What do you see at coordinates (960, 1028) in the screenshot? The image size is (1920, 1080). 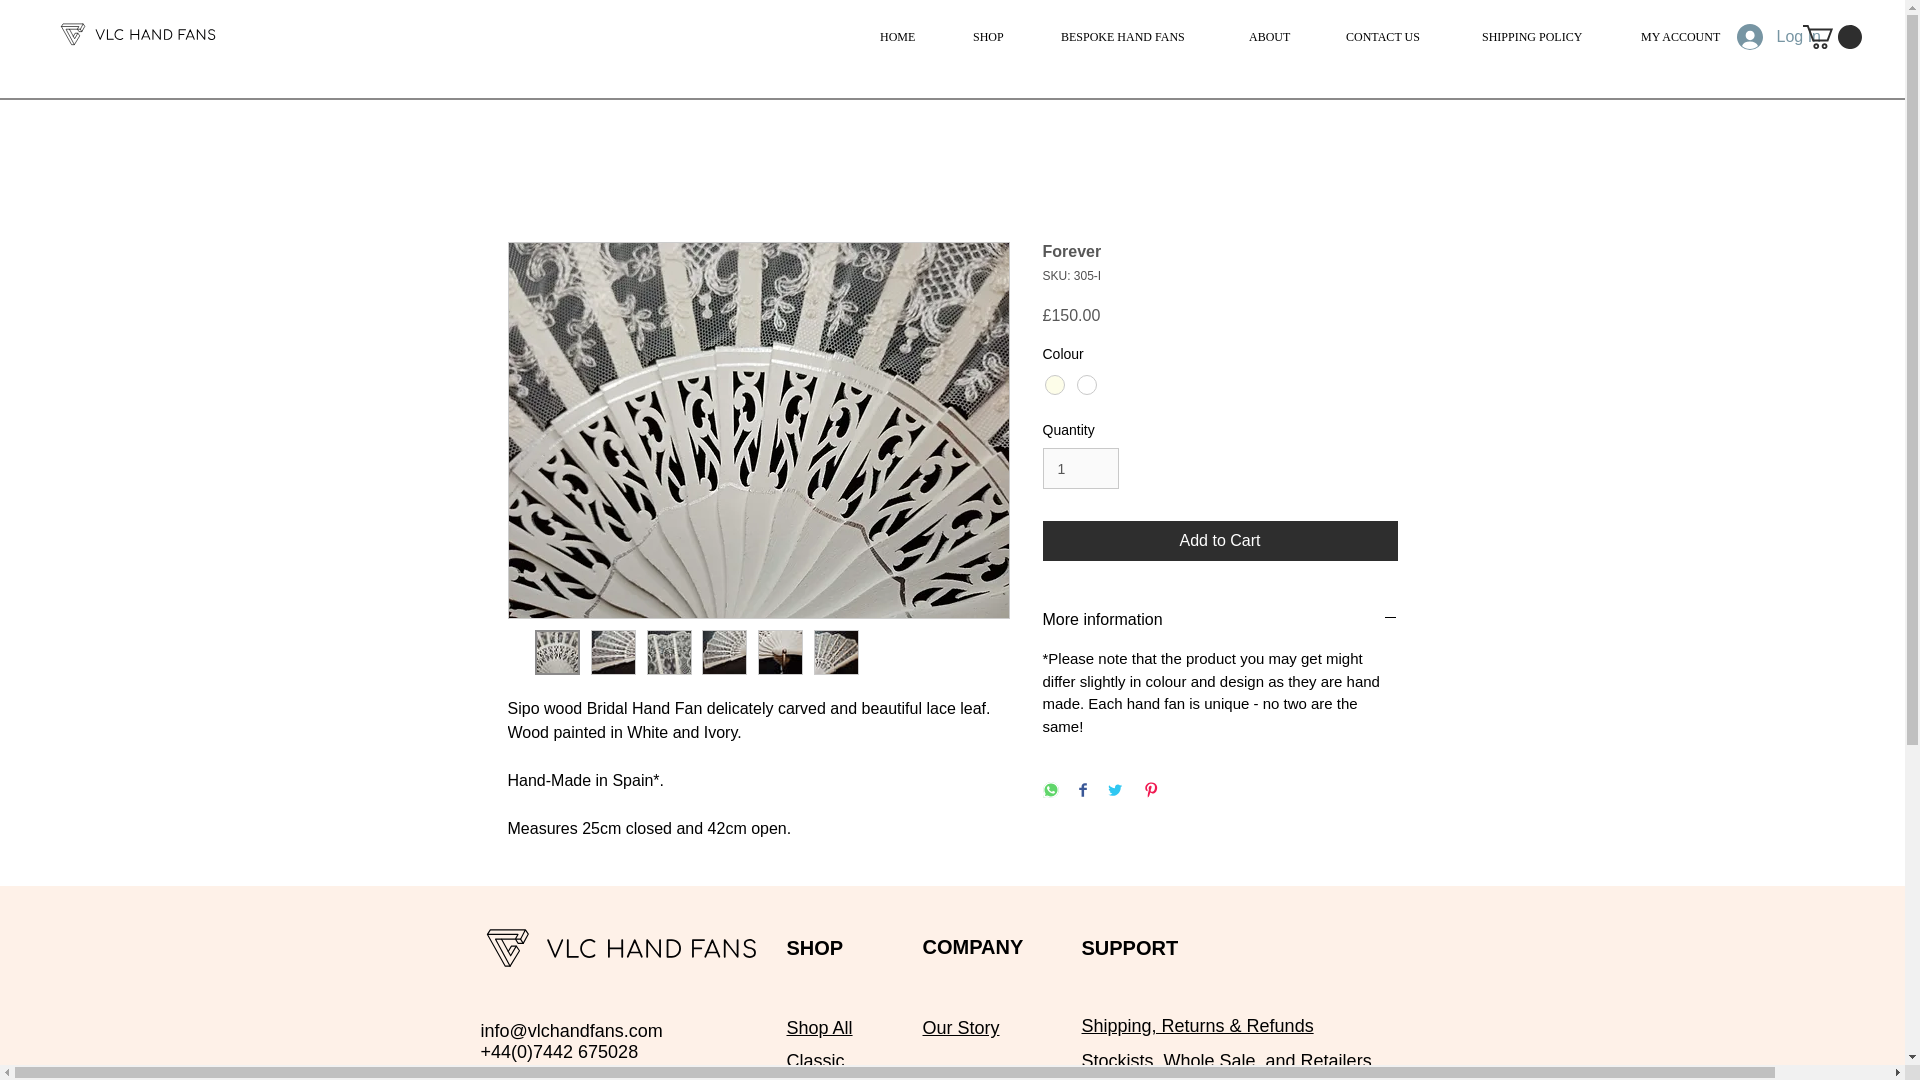 I see `Our Story` at bounding box center [960, 1028].